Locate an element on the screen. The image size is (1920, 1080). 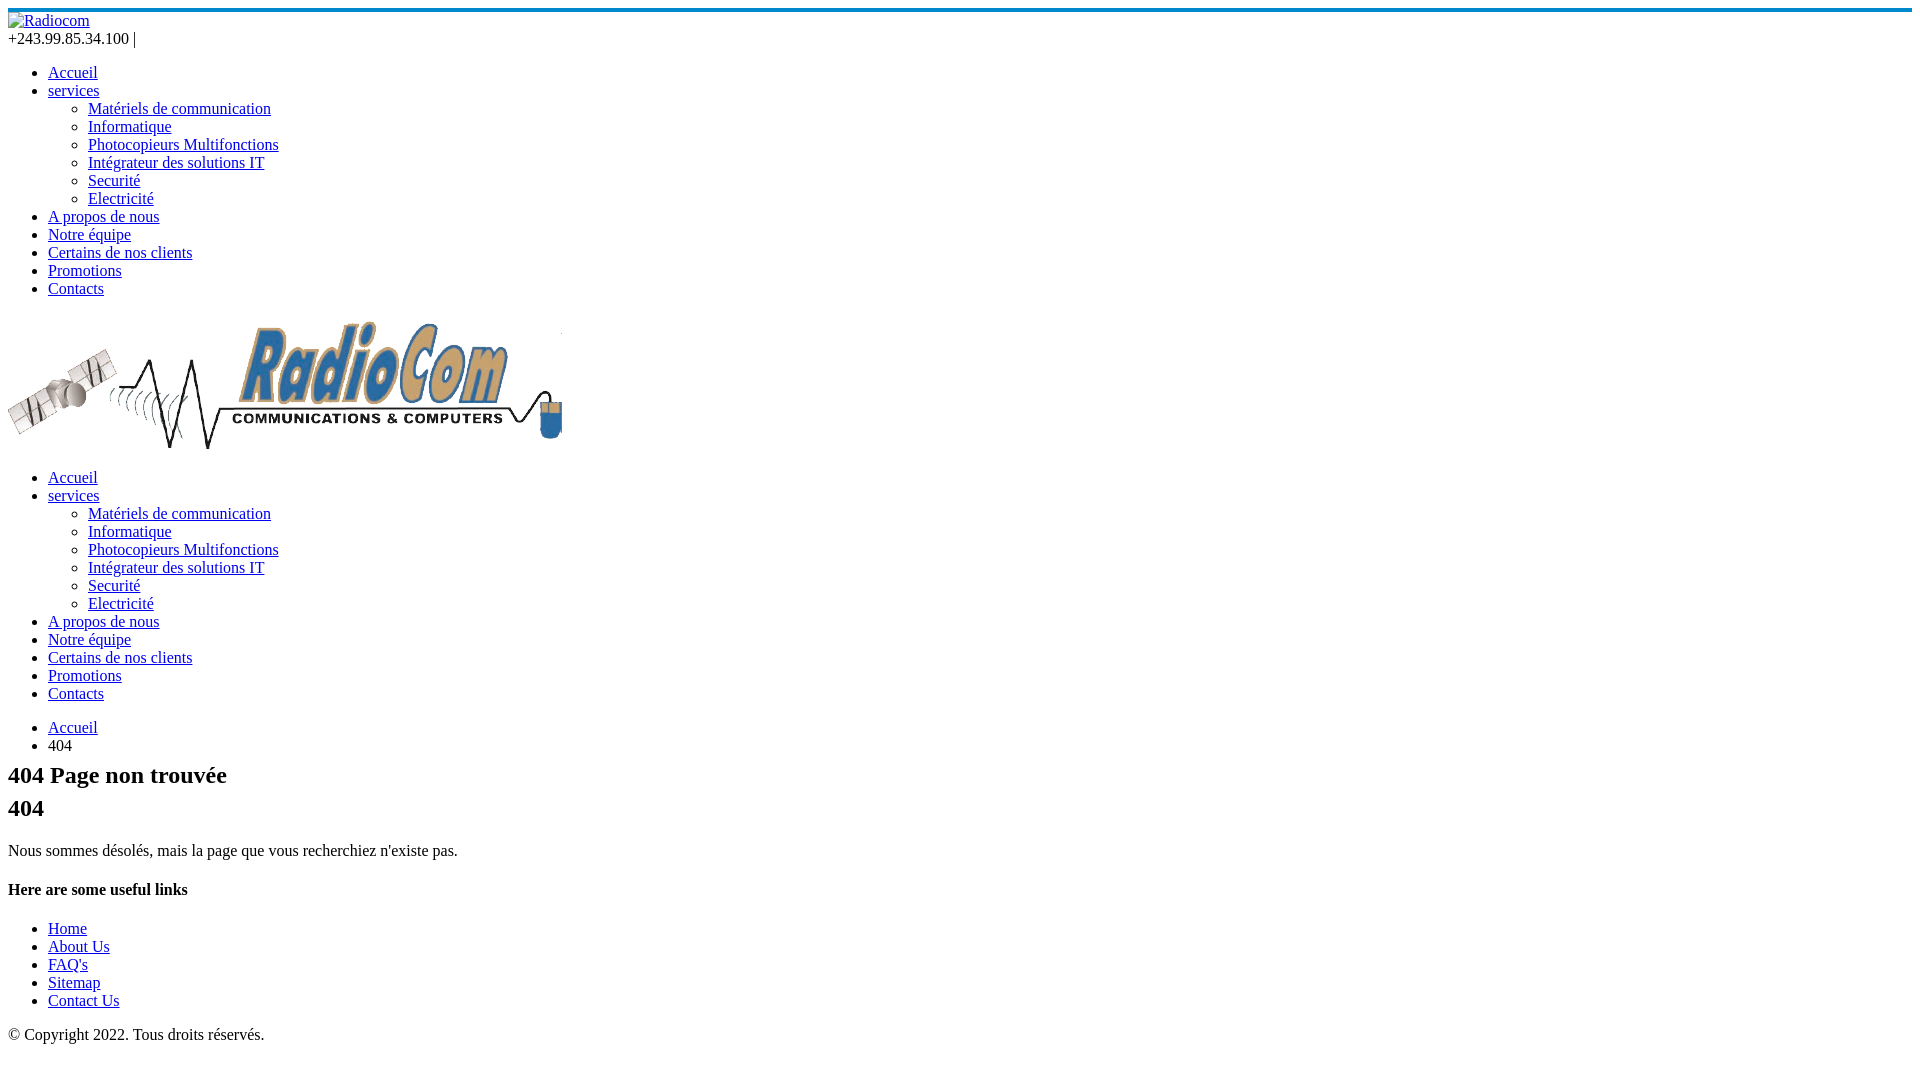
Sitemap is located at coordinates (74, 982).